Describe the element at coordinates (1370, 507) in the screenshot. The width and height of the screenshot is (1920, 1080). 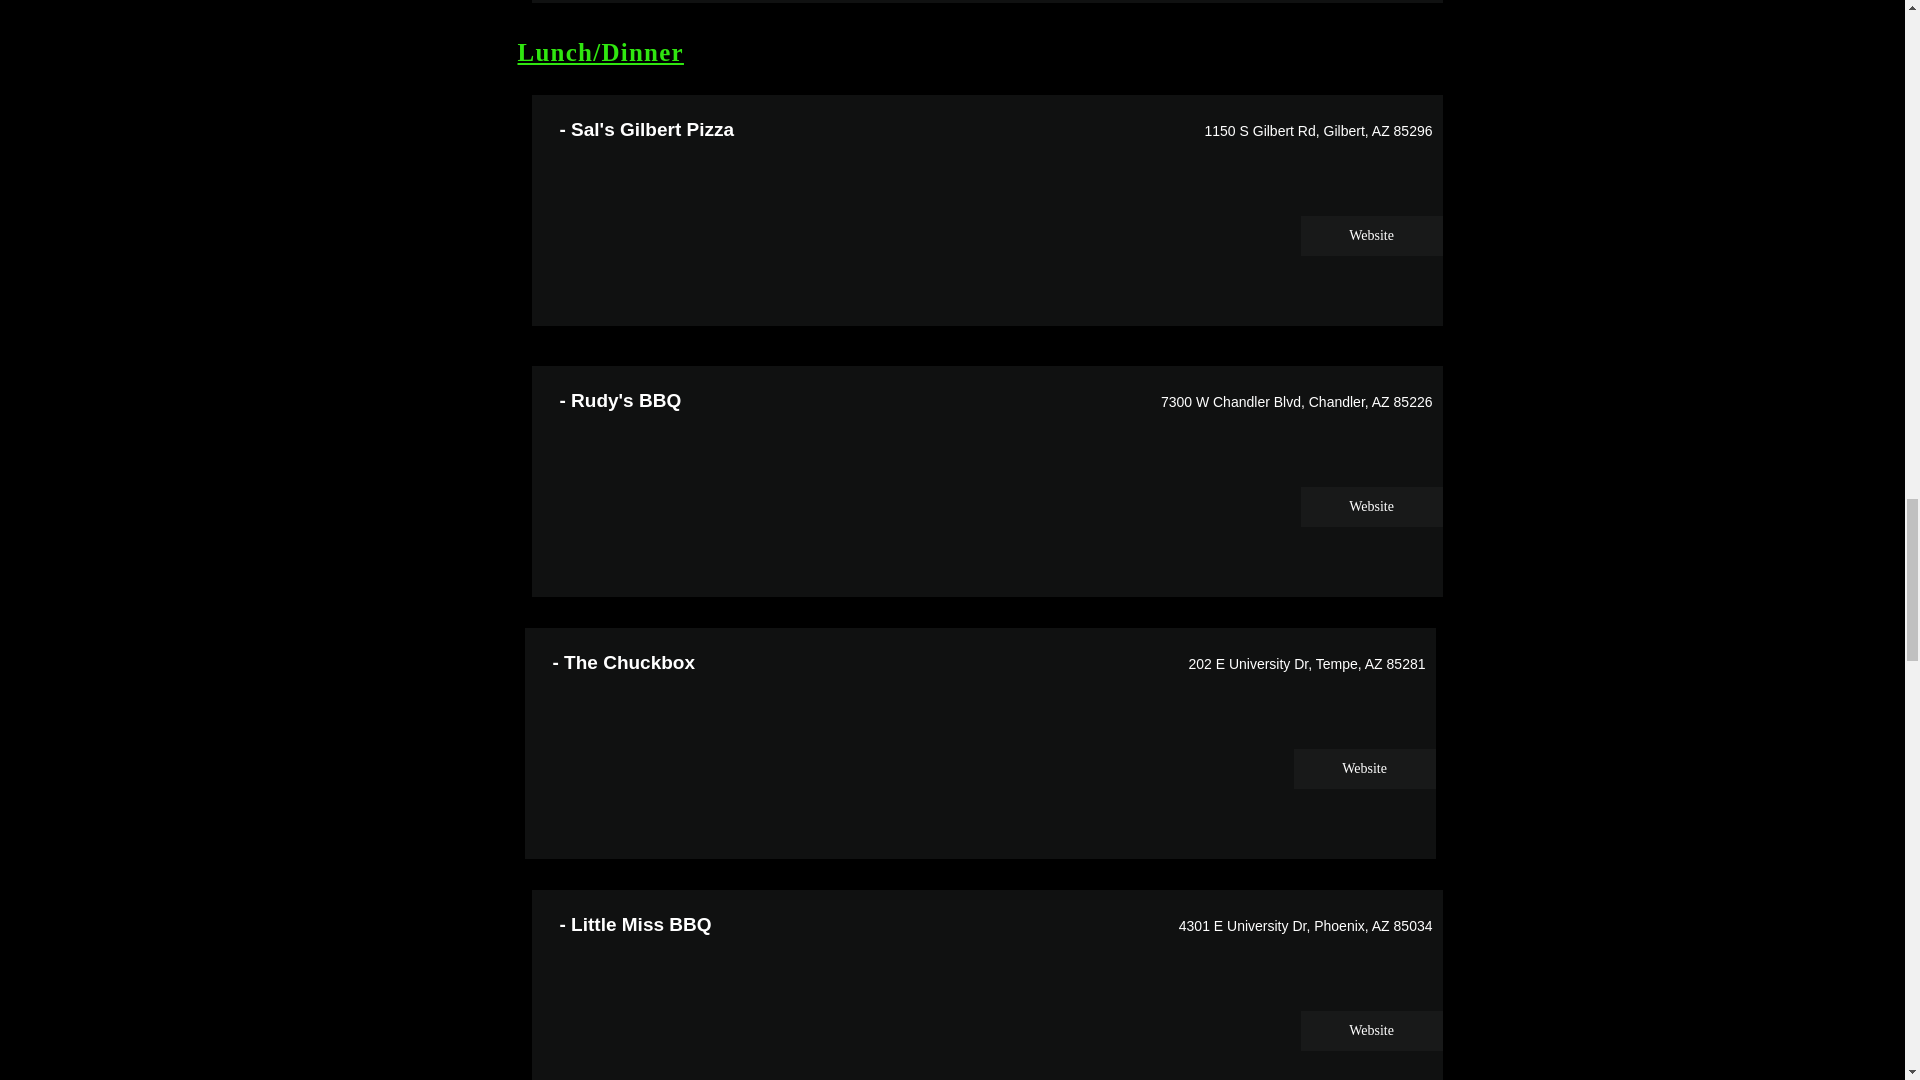
I see `Website` at that location.